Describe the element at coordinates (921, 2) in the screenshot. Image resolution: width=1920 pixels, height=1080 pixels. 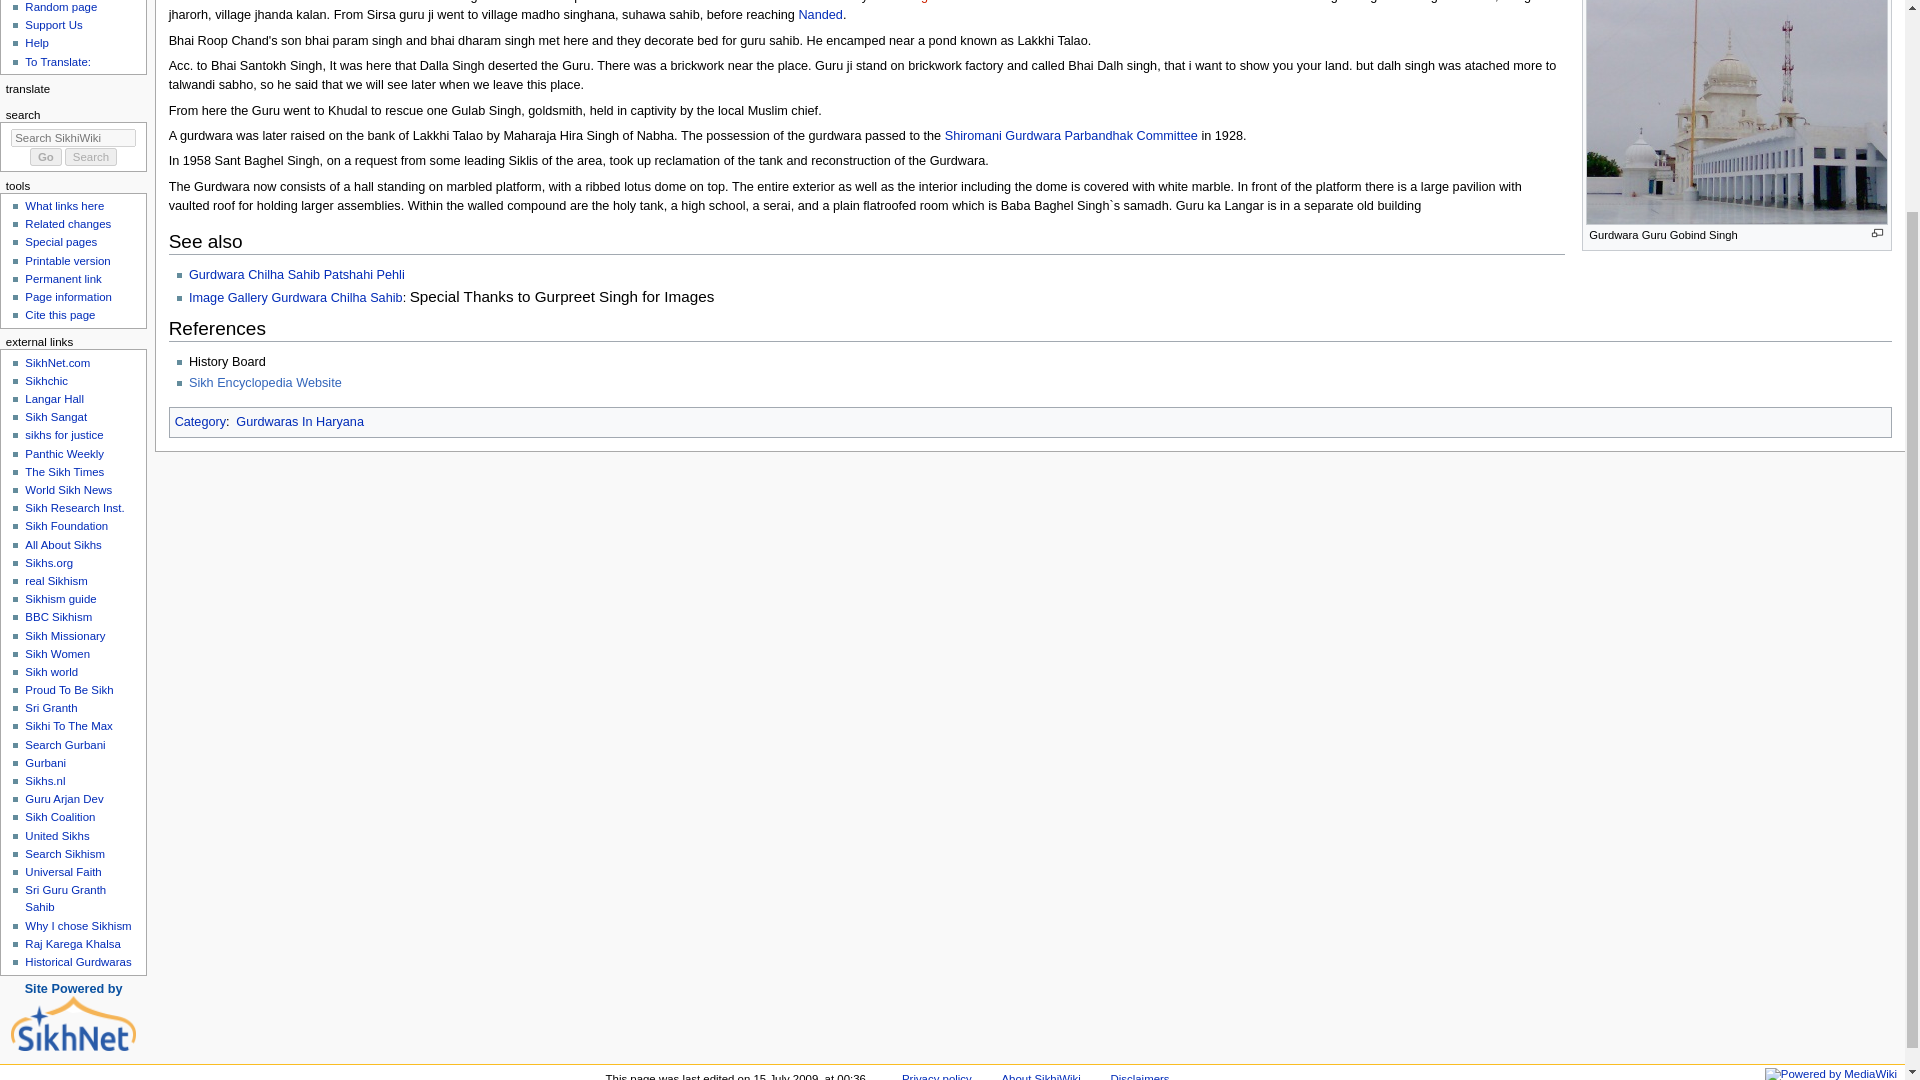
I see `Sangats` at that location.